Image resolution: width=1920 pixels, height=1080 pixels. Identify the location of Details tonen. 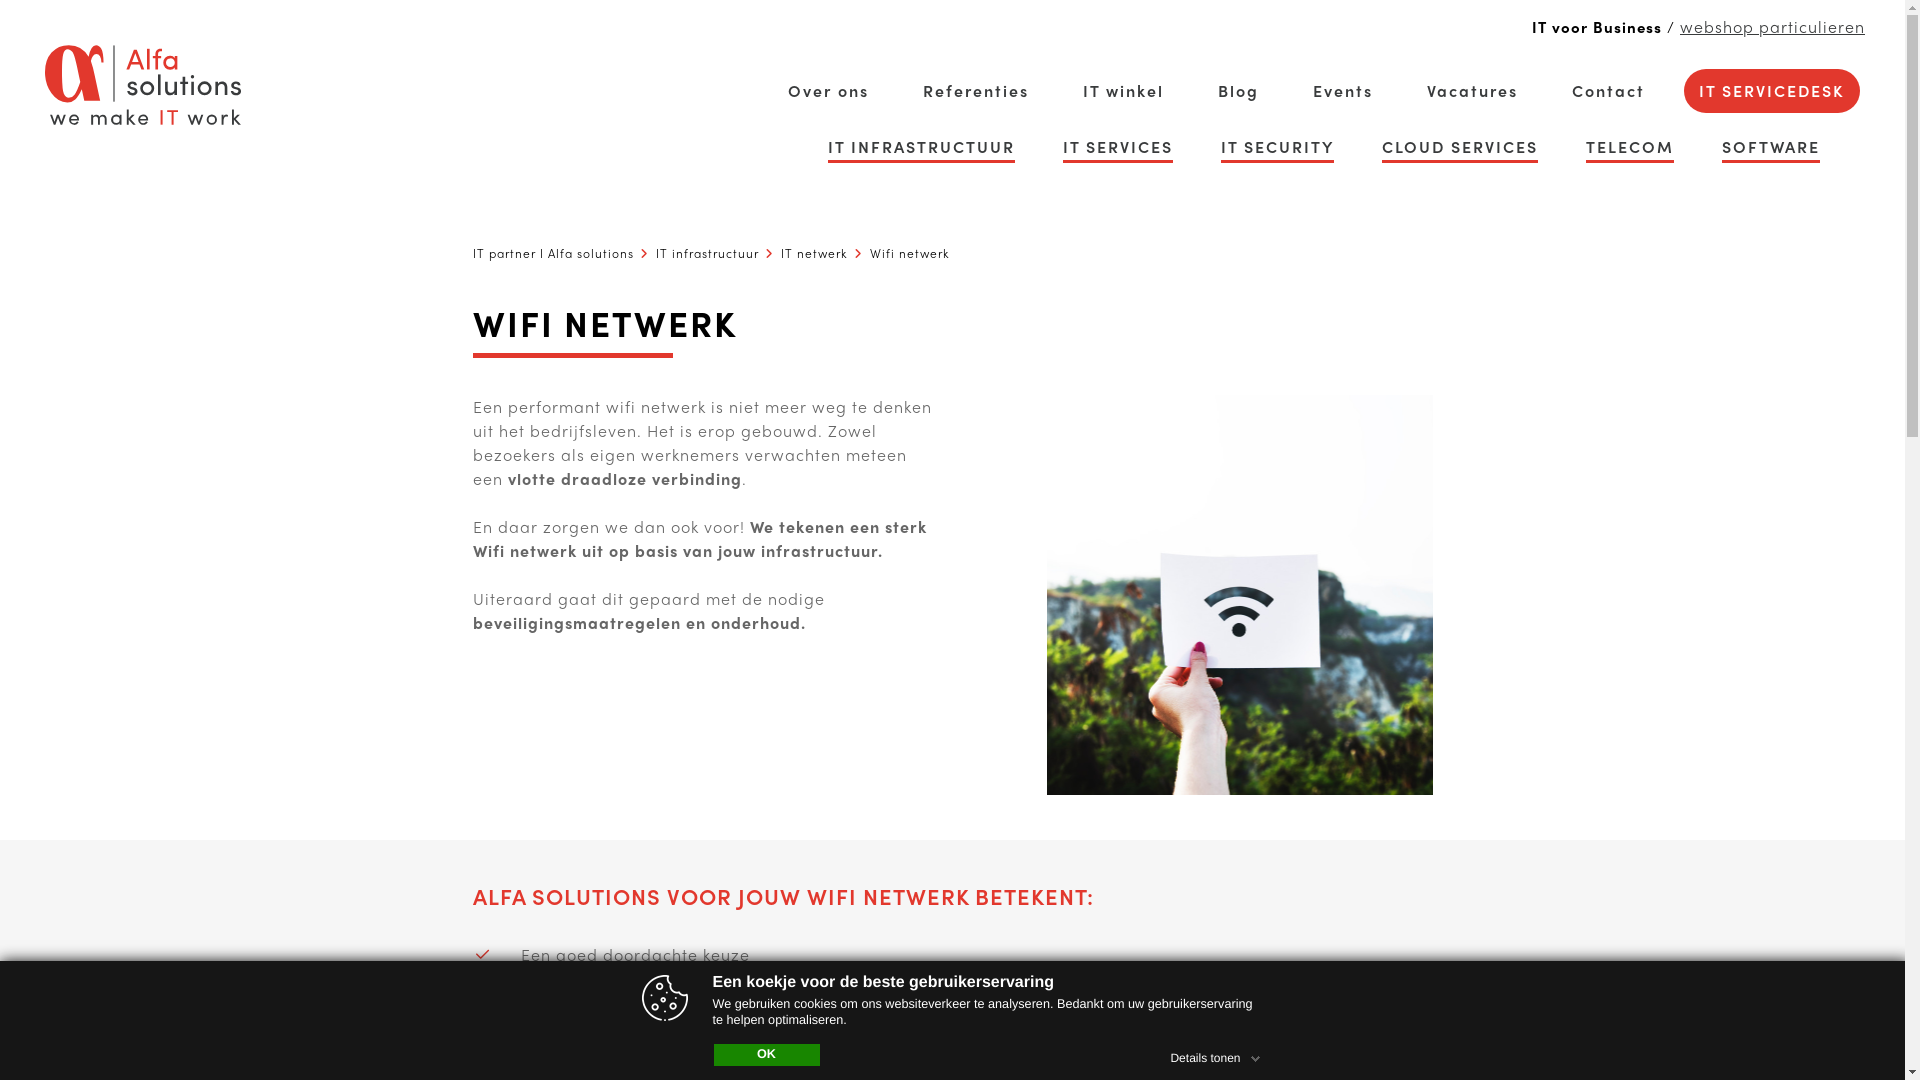
(1217, 1055).